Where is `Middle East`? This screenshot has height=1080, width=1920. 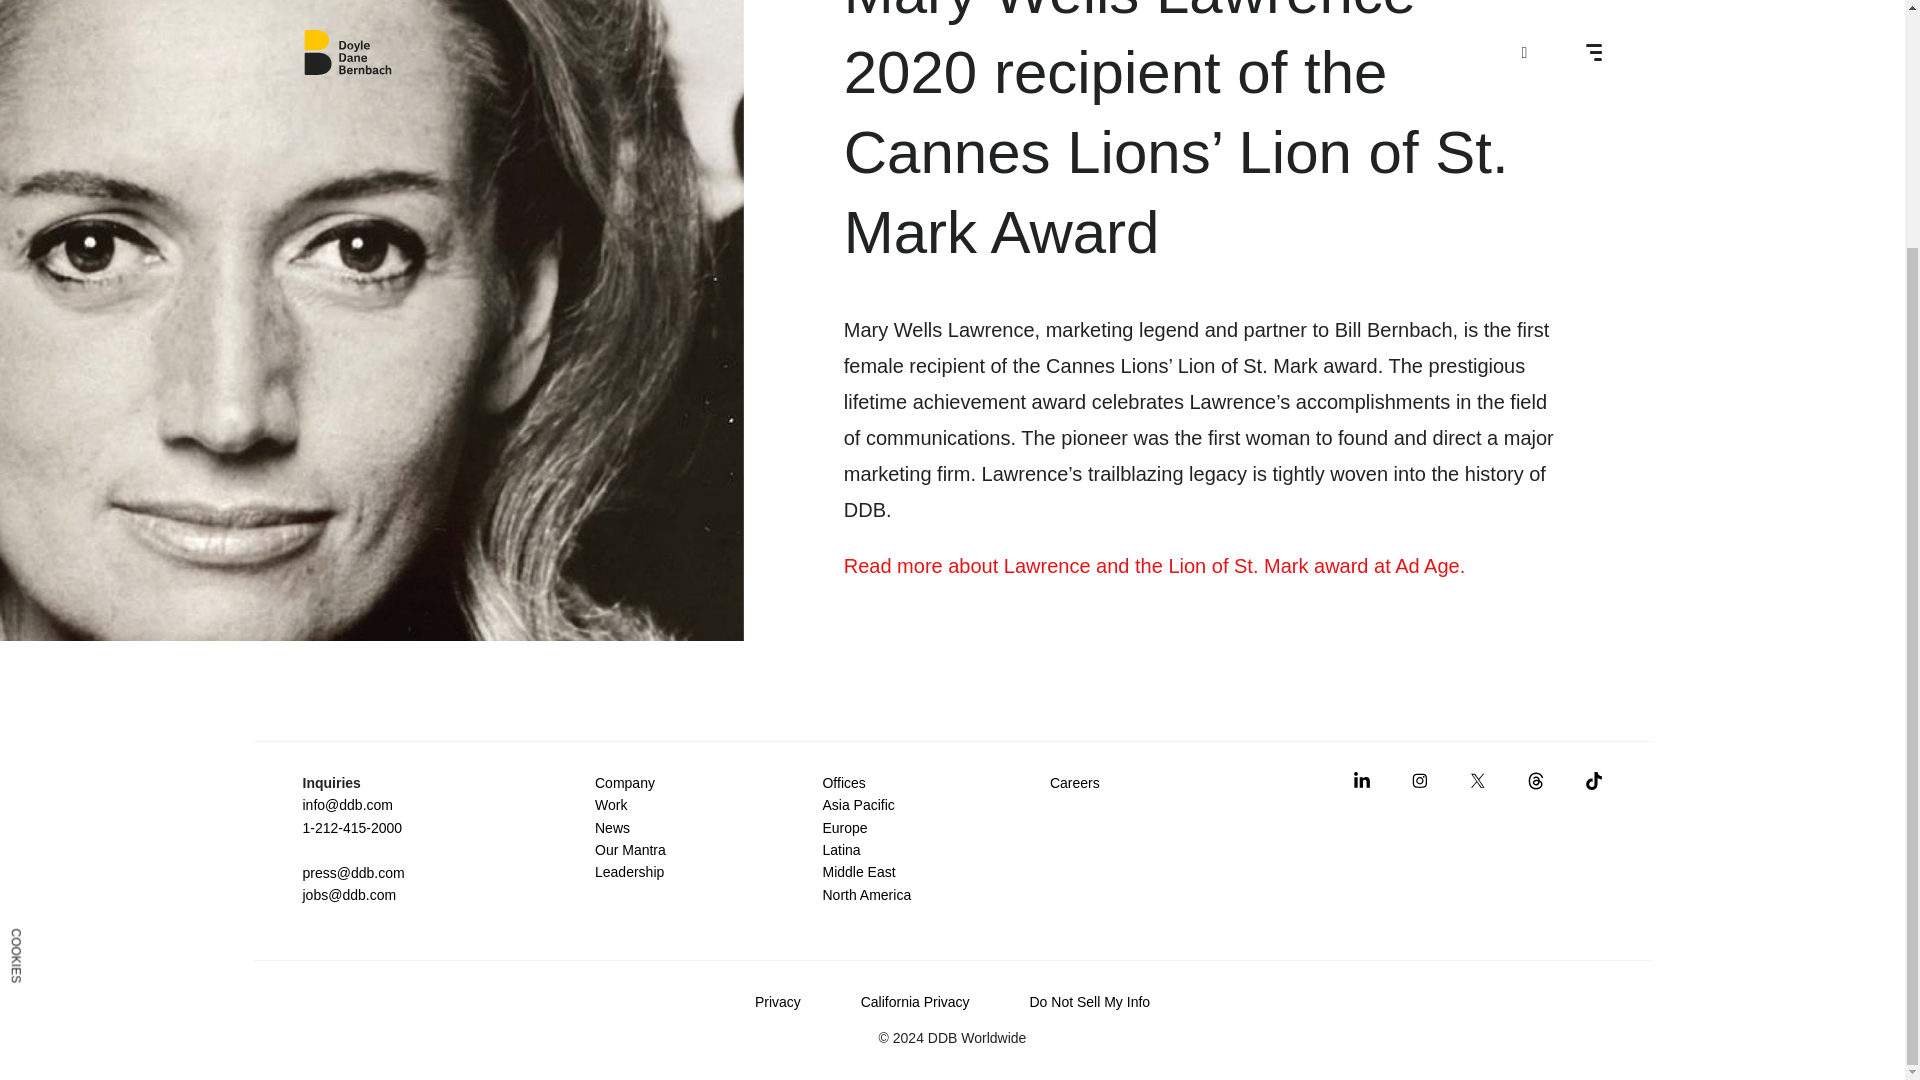
Middle East is located at coordinates (858, 872).